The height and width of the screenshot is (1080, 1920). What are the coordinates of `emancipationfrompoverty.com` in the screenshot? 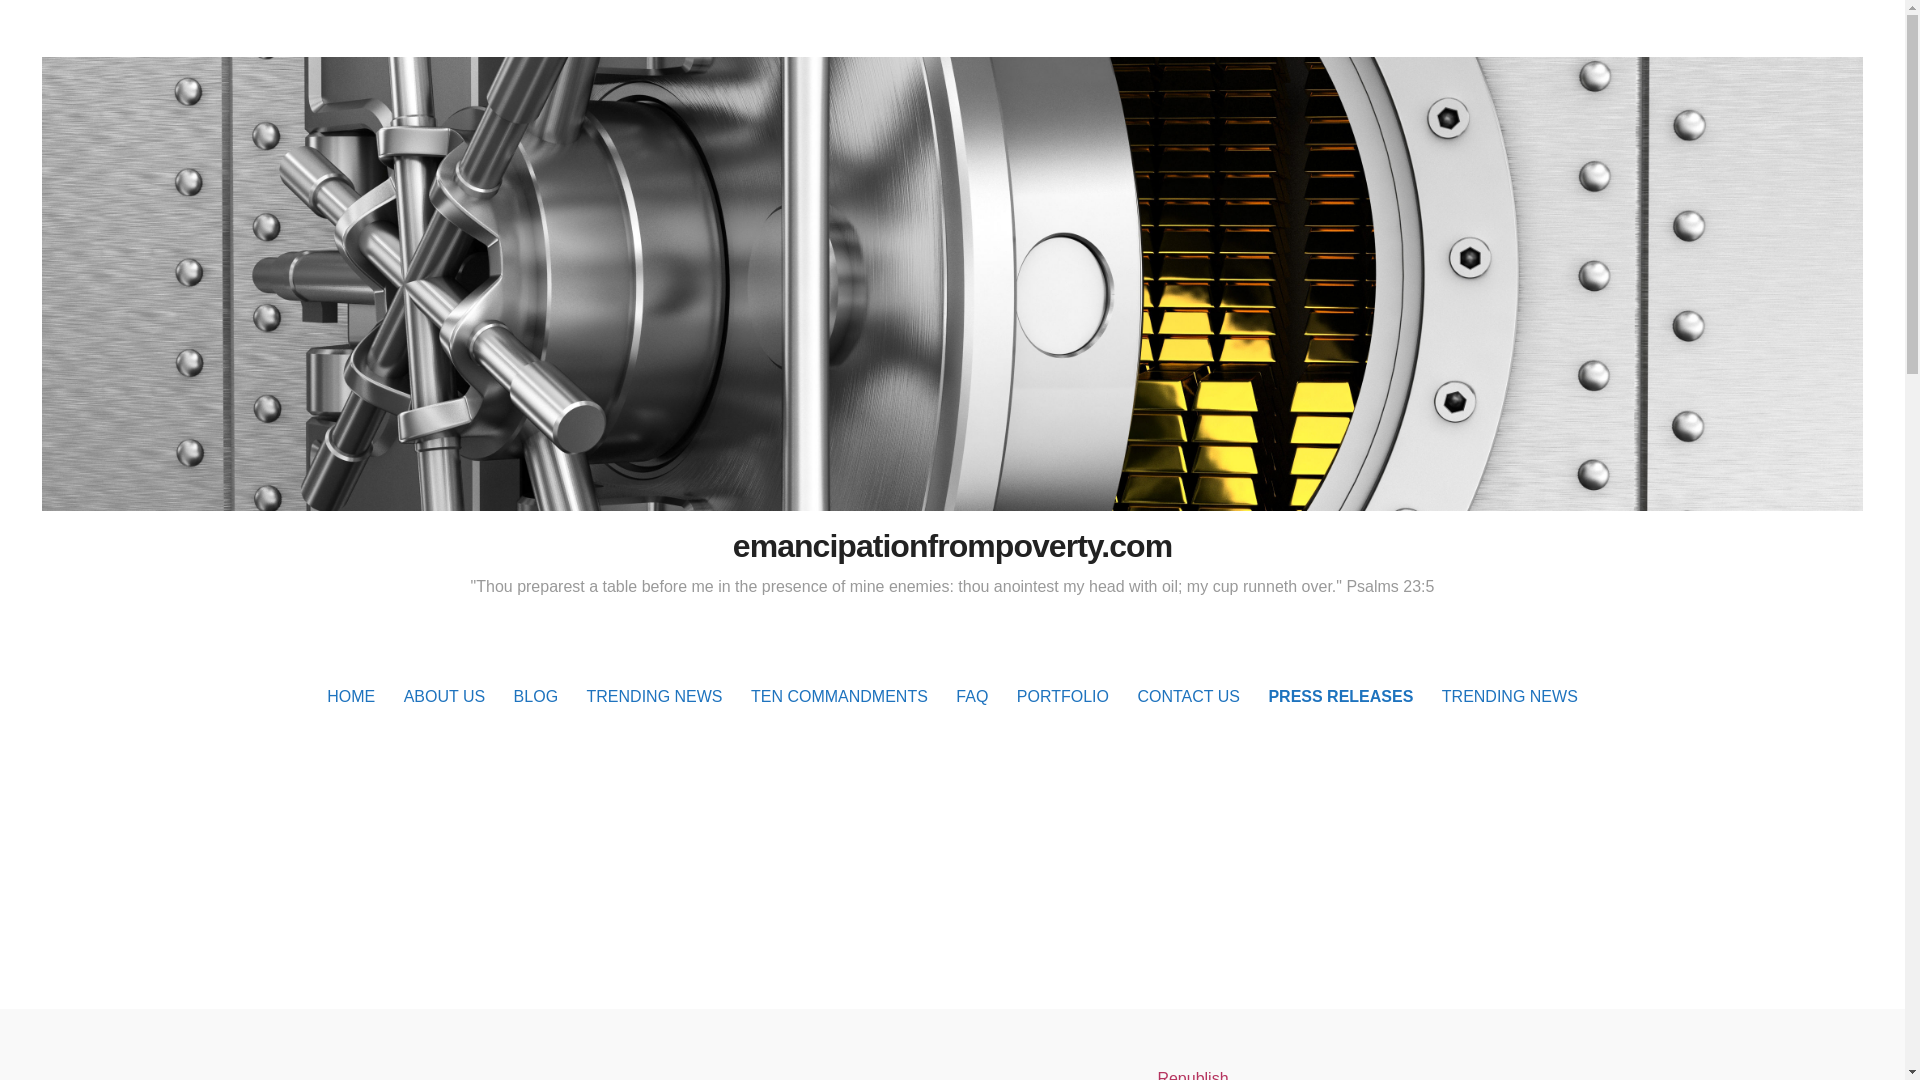 It's located at (952, 546).